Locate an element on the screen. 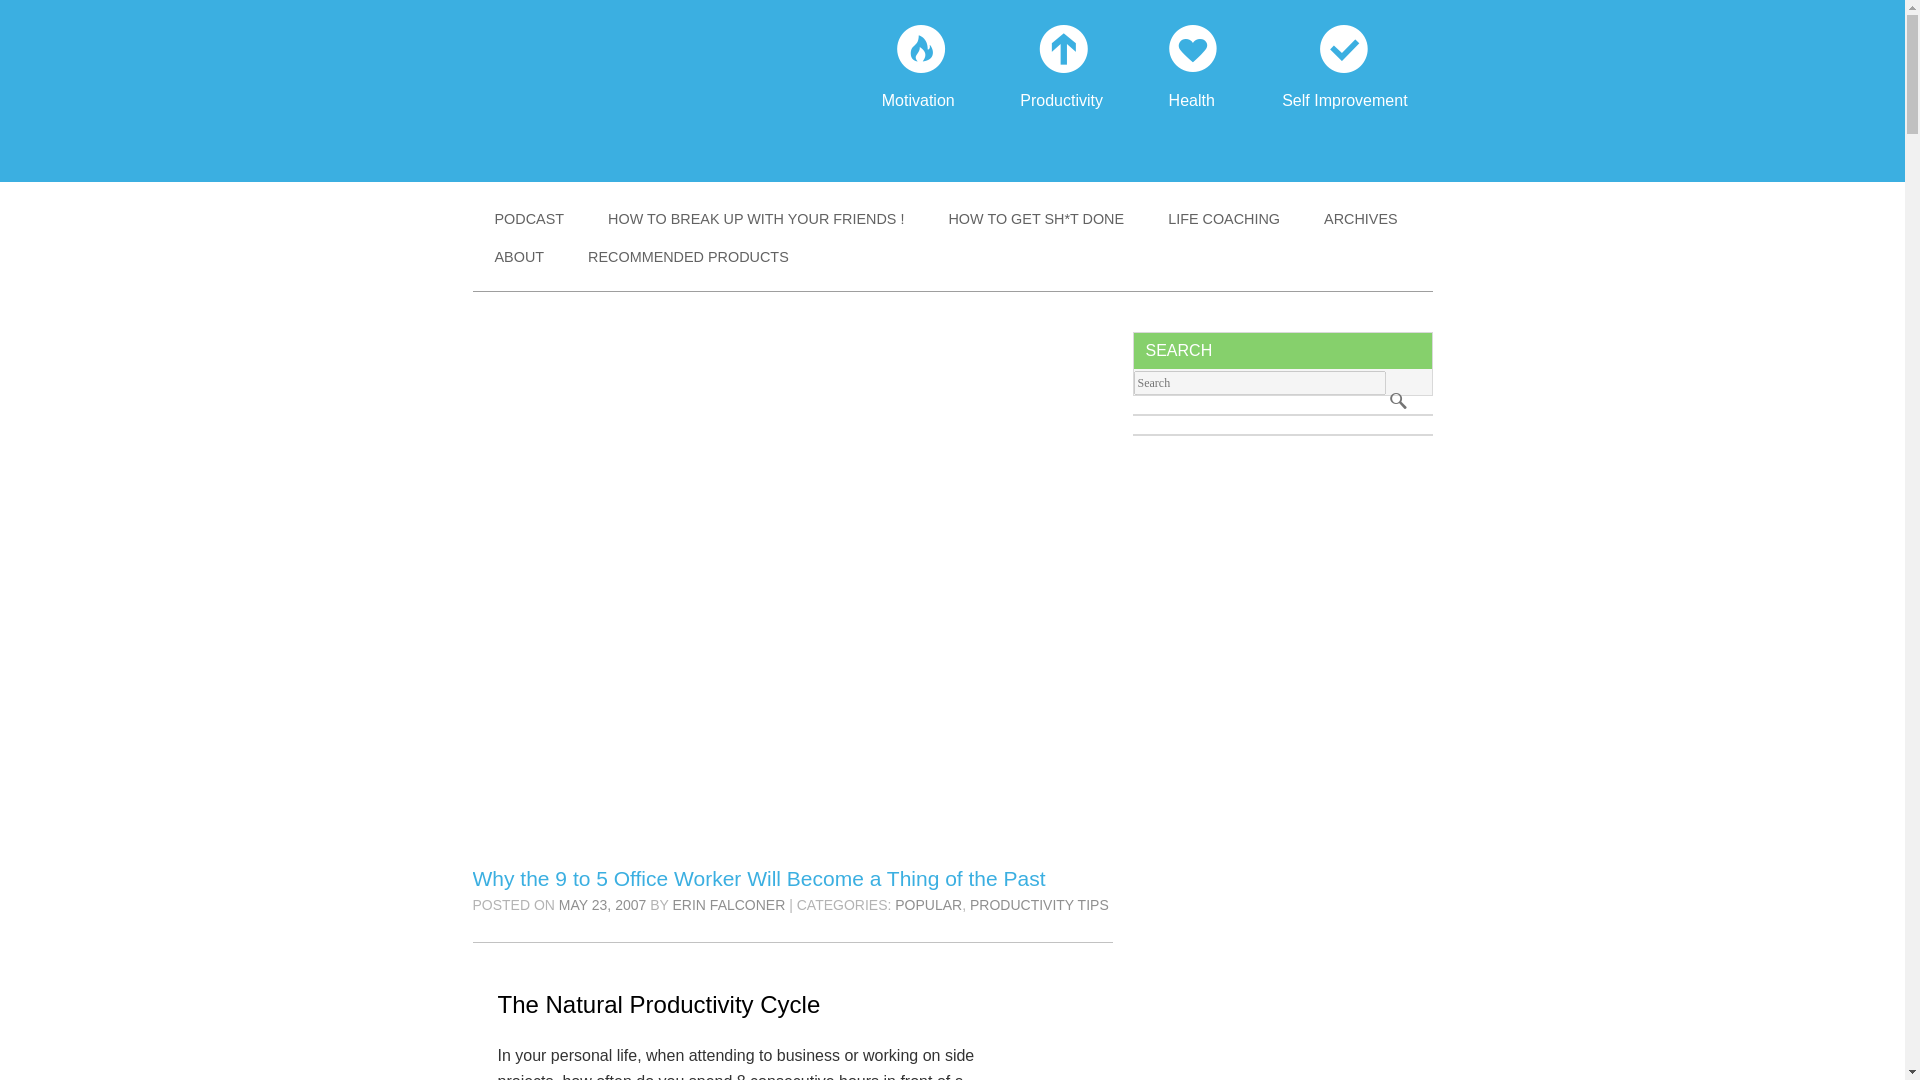 This screenshot has height=1080, width=1920. View all posts by Erin Falconer is located at coordinates (755, 218).